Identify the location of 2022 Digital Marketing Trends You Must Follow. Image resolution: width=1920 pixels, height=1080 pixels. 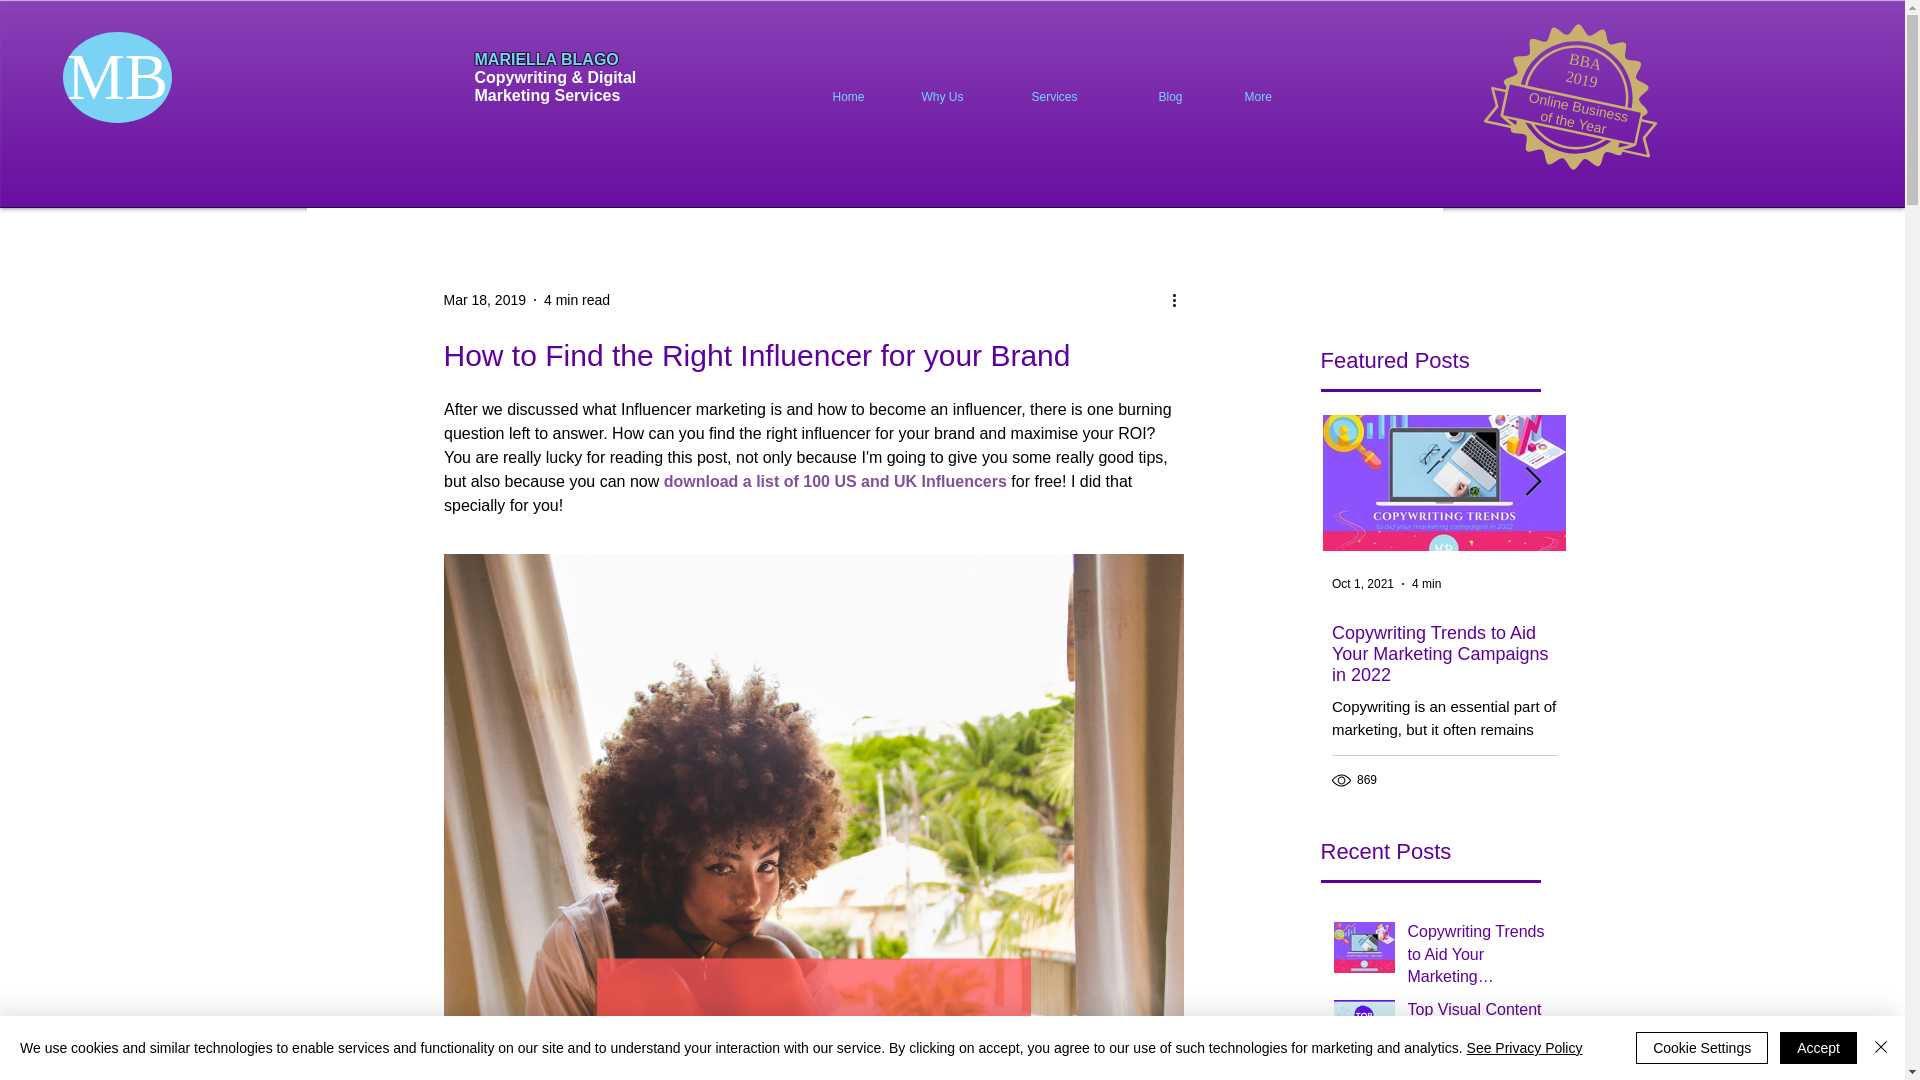
(1686, 644).